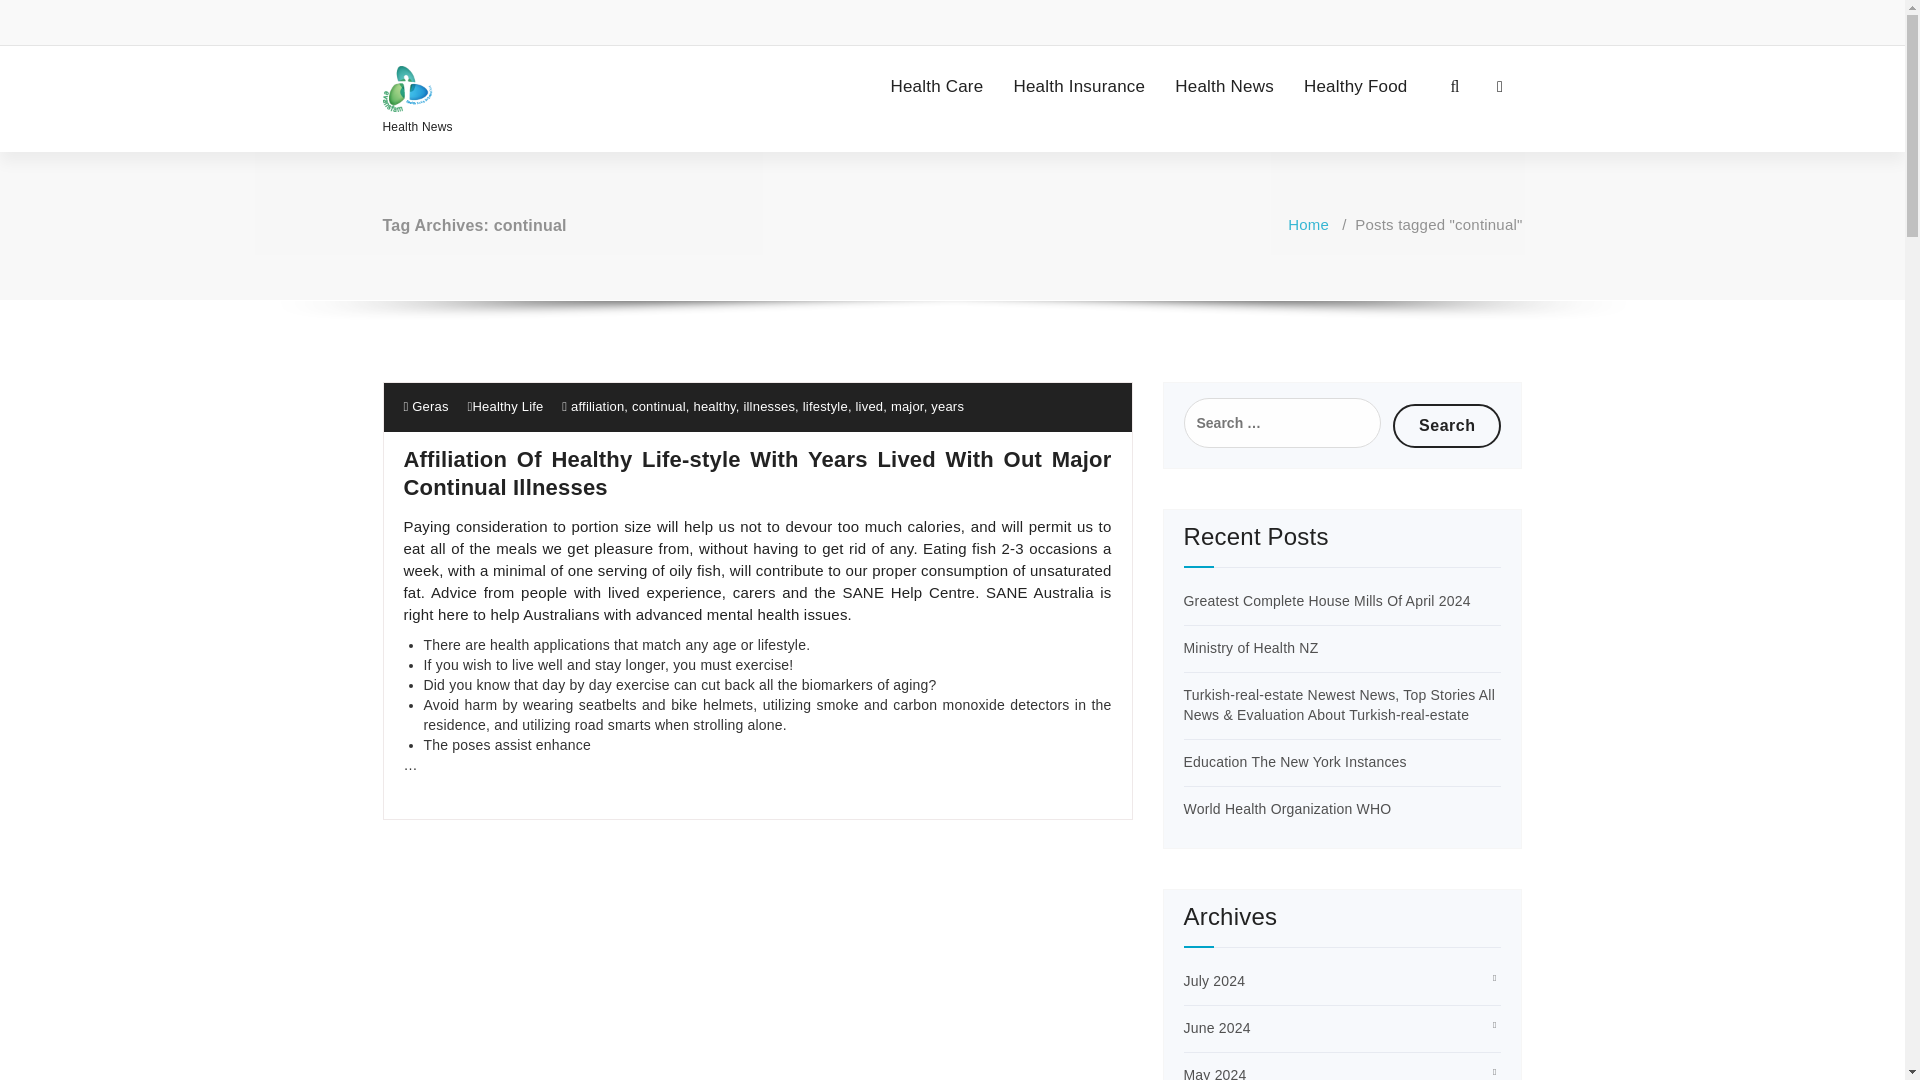  I want to click on Home, so click(1308, 224).